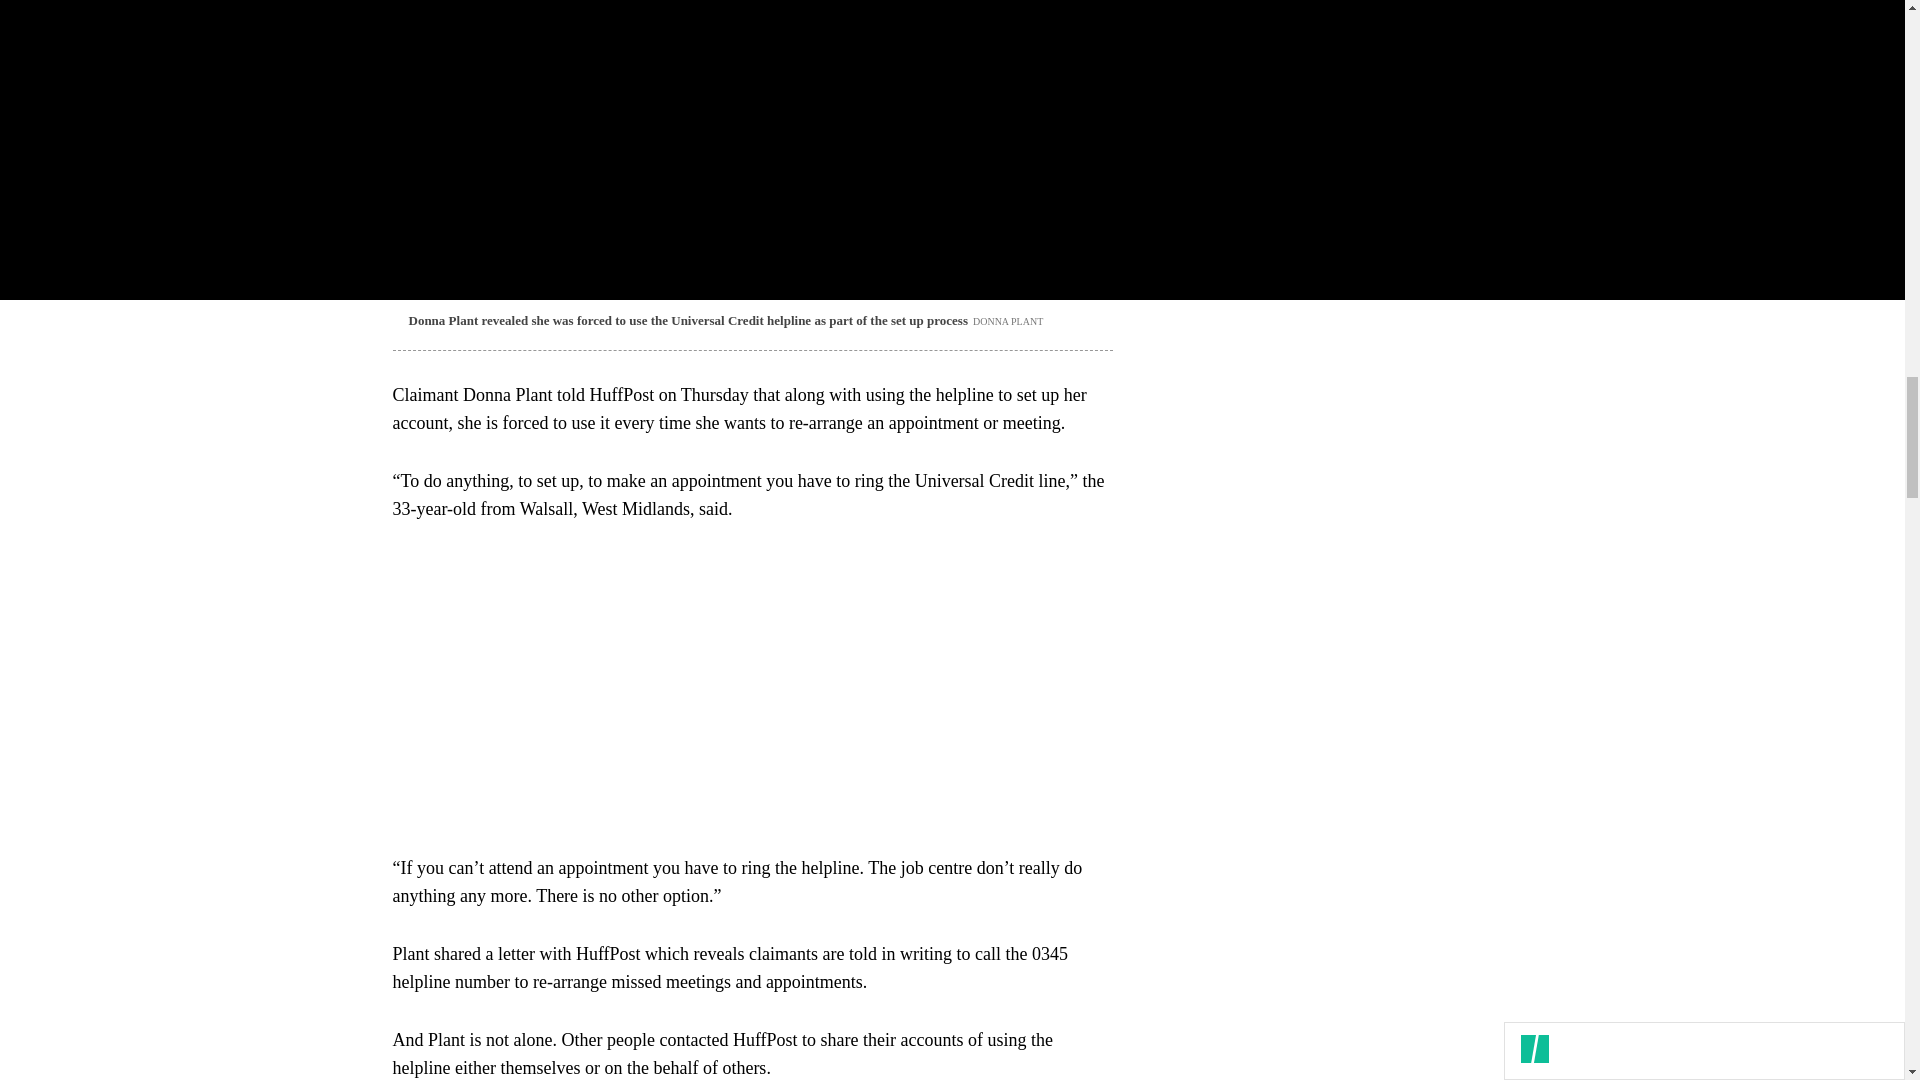 This screenshot has width=1920, height=1080. I want to click on SIGN UP, so click(1448, 114).